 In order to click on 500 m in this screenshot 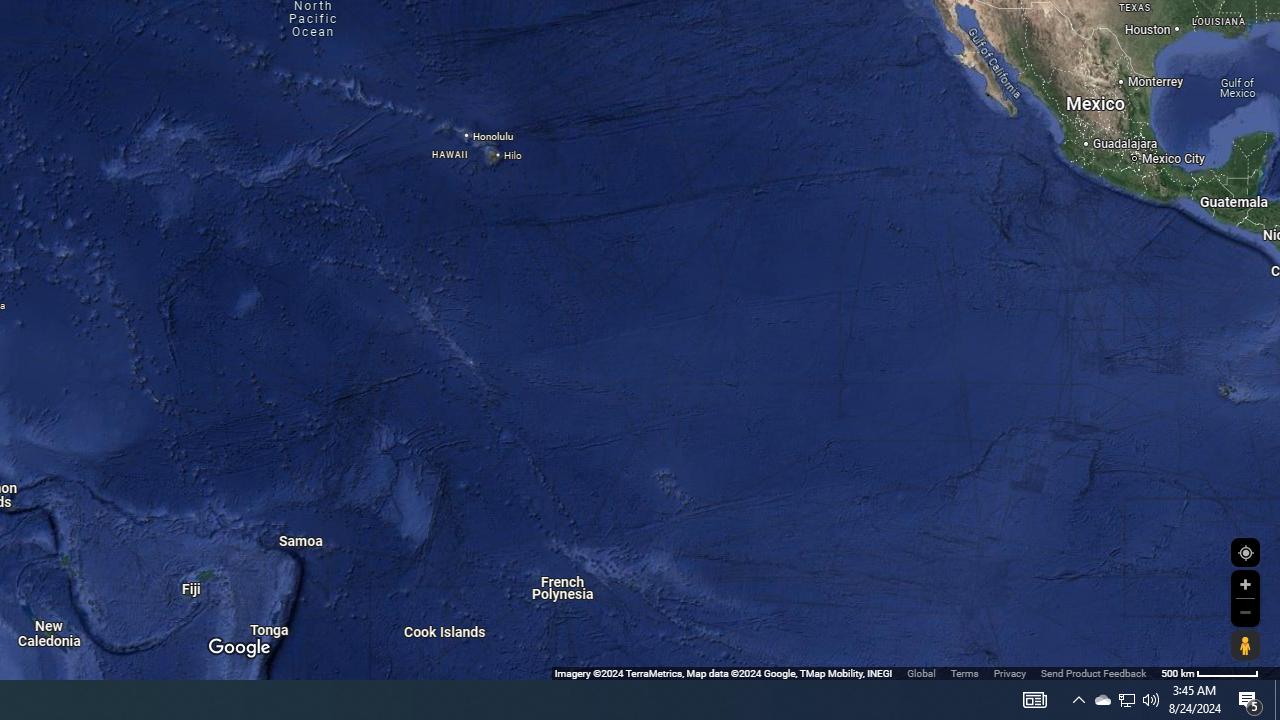, I will do `click(1210, 672)`.